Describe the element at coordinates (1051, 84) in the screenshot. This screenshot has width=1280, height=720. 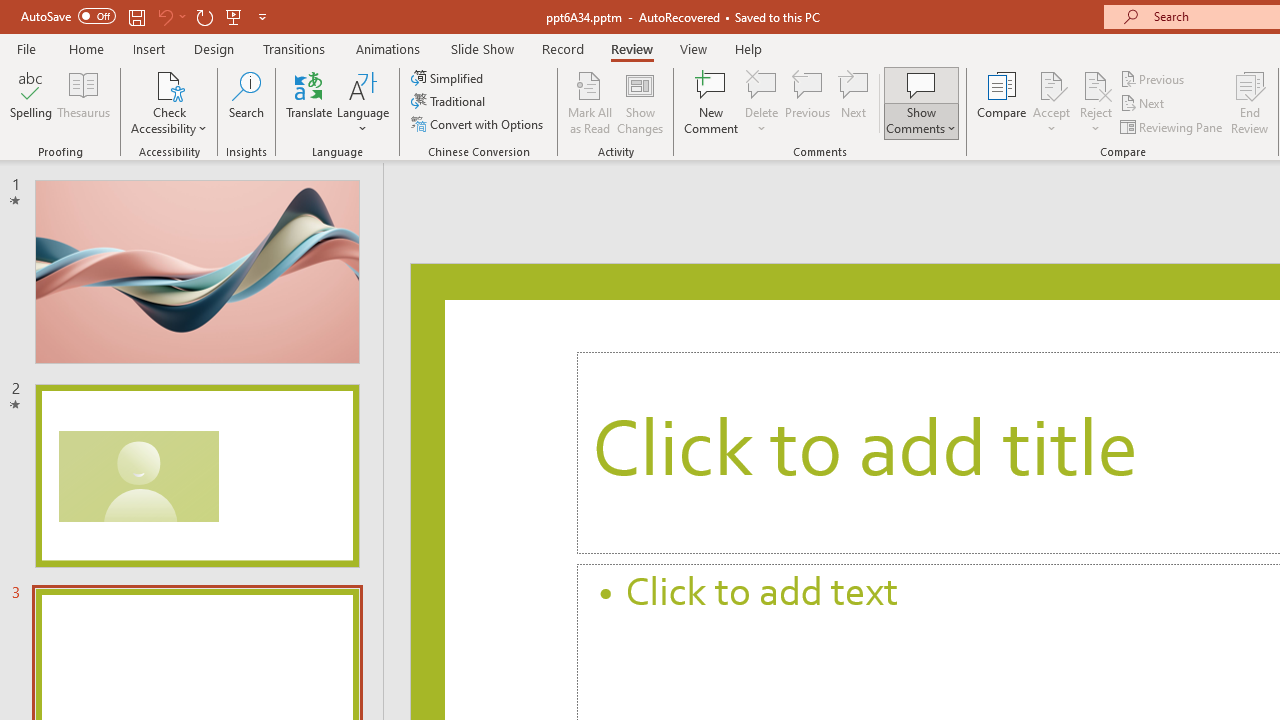
I see `Accept Change` at that location.